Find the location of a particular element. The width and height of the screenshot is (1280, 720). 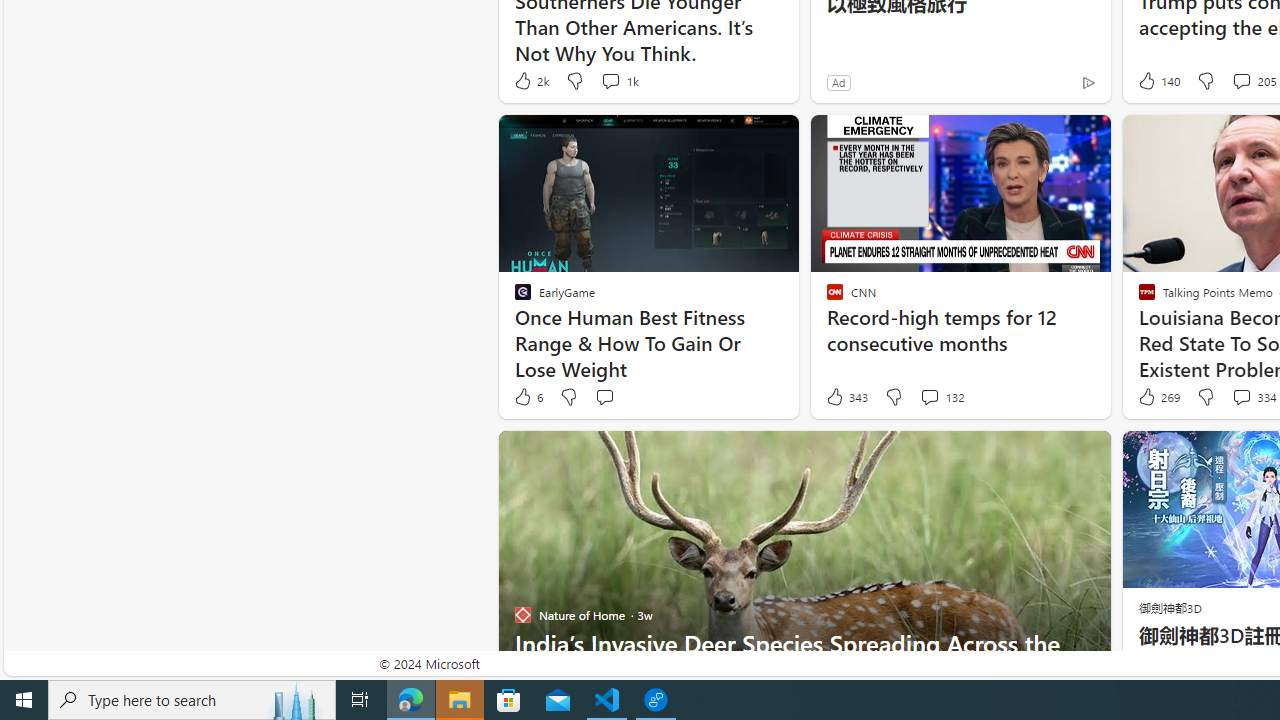

View comments 205 Comment is located at coordinates (1241, 80).